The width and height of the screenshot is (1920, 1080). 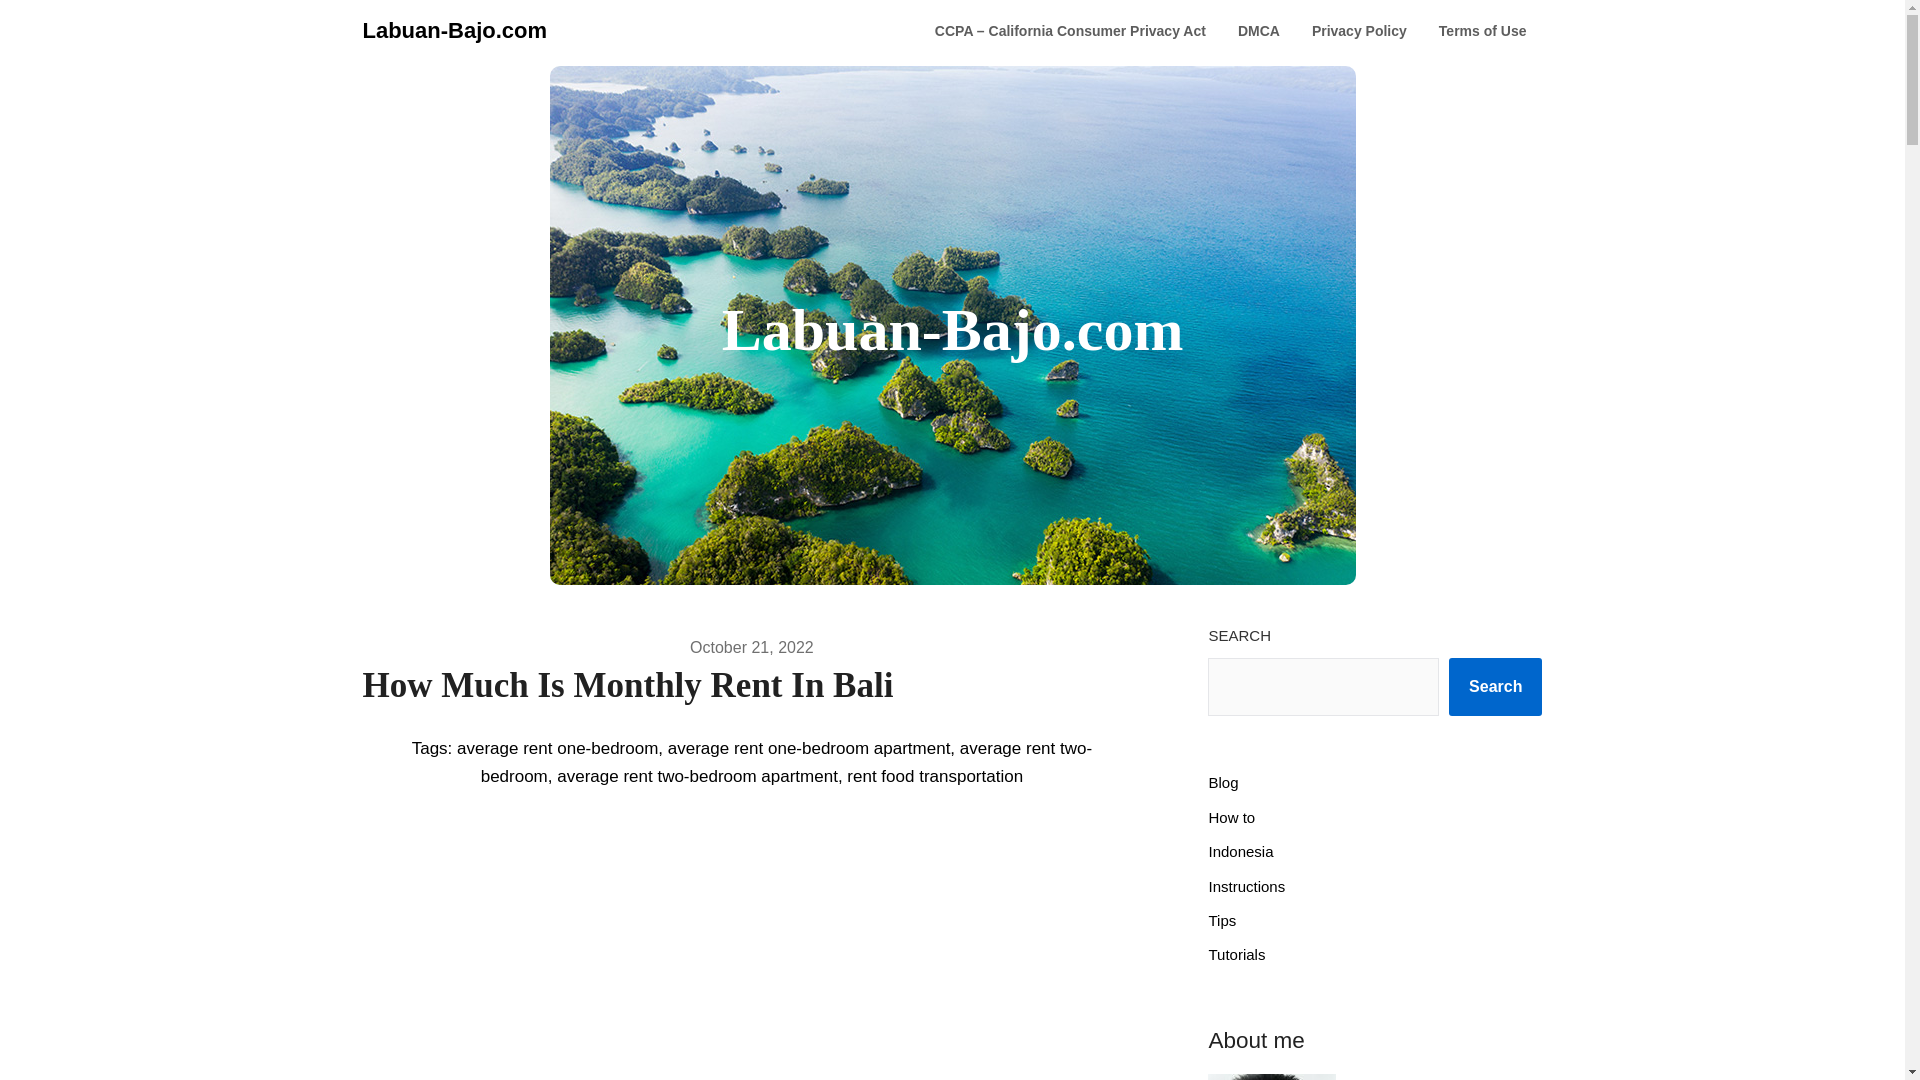 I want to click on How to, so click(x=1231, y=817).